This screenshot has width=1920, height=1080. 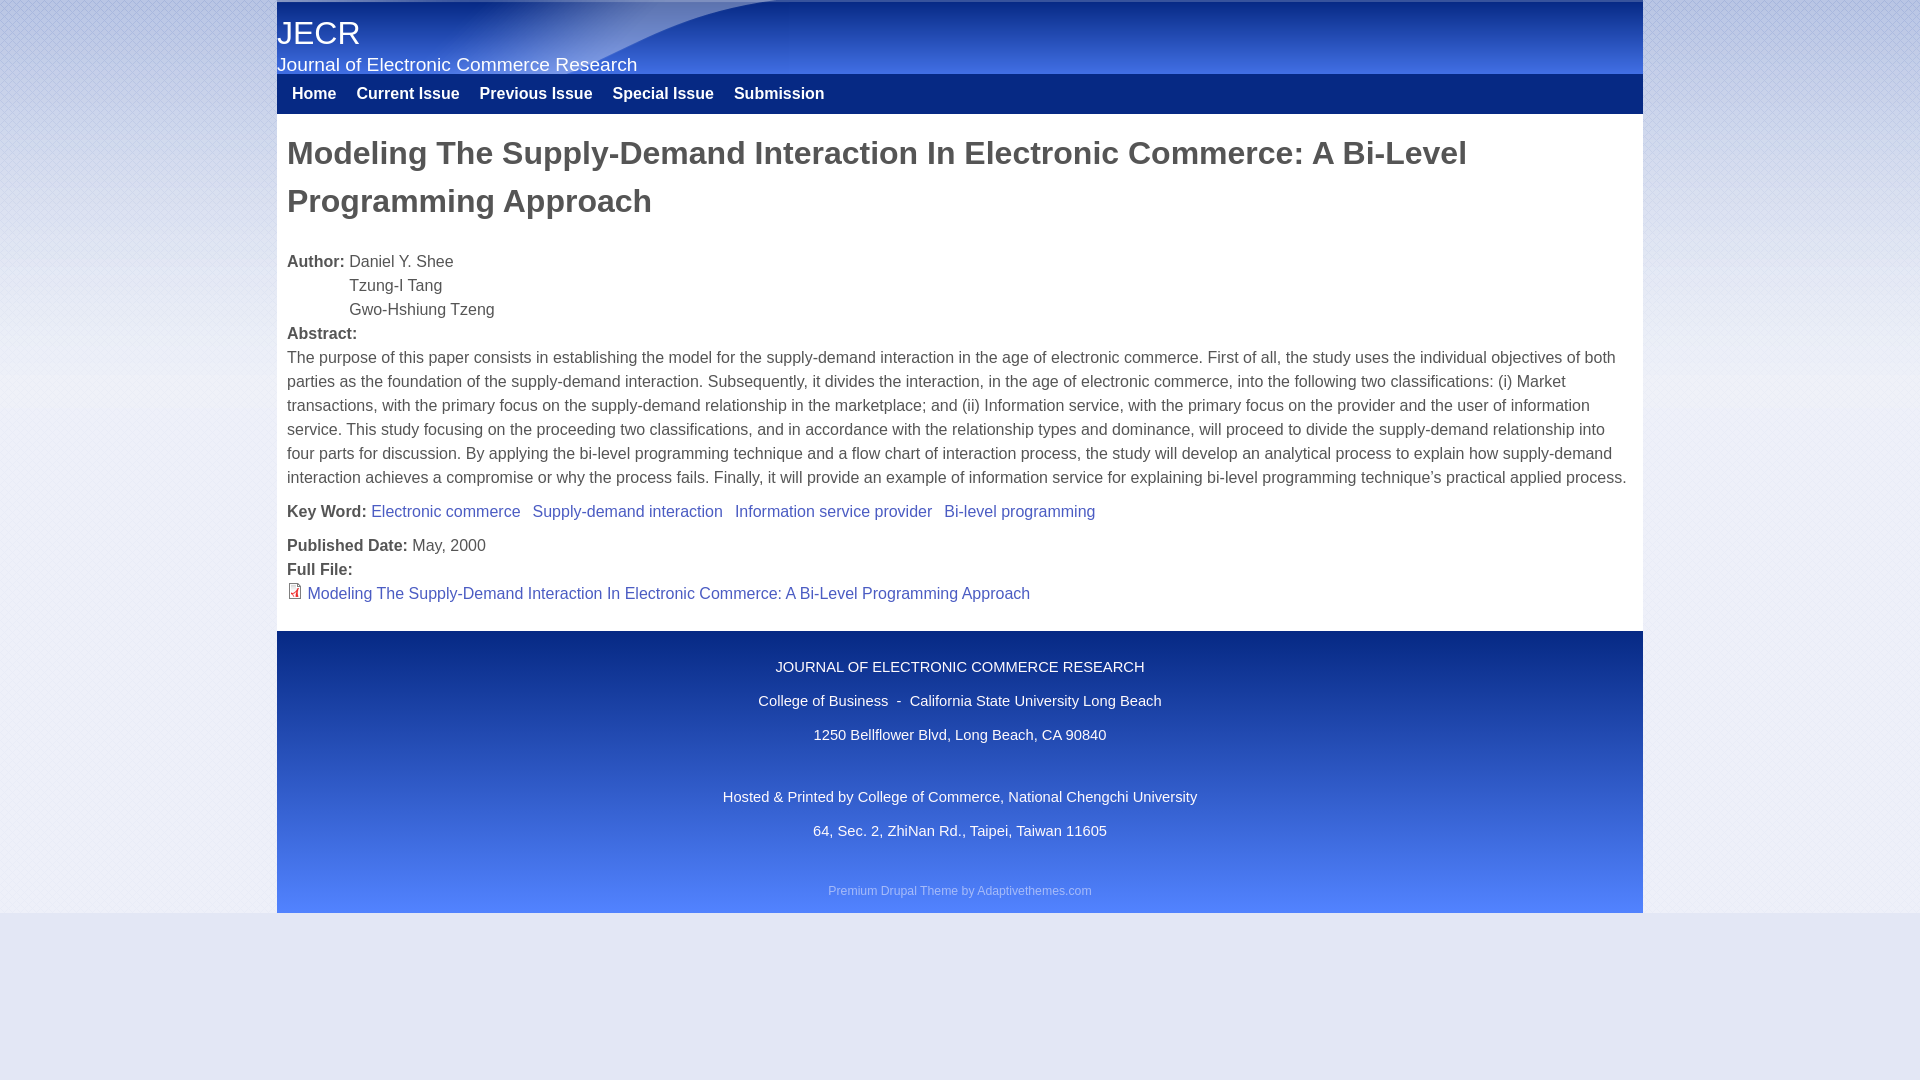 I want to click on Previous Issue, so click(x=536, y=93).